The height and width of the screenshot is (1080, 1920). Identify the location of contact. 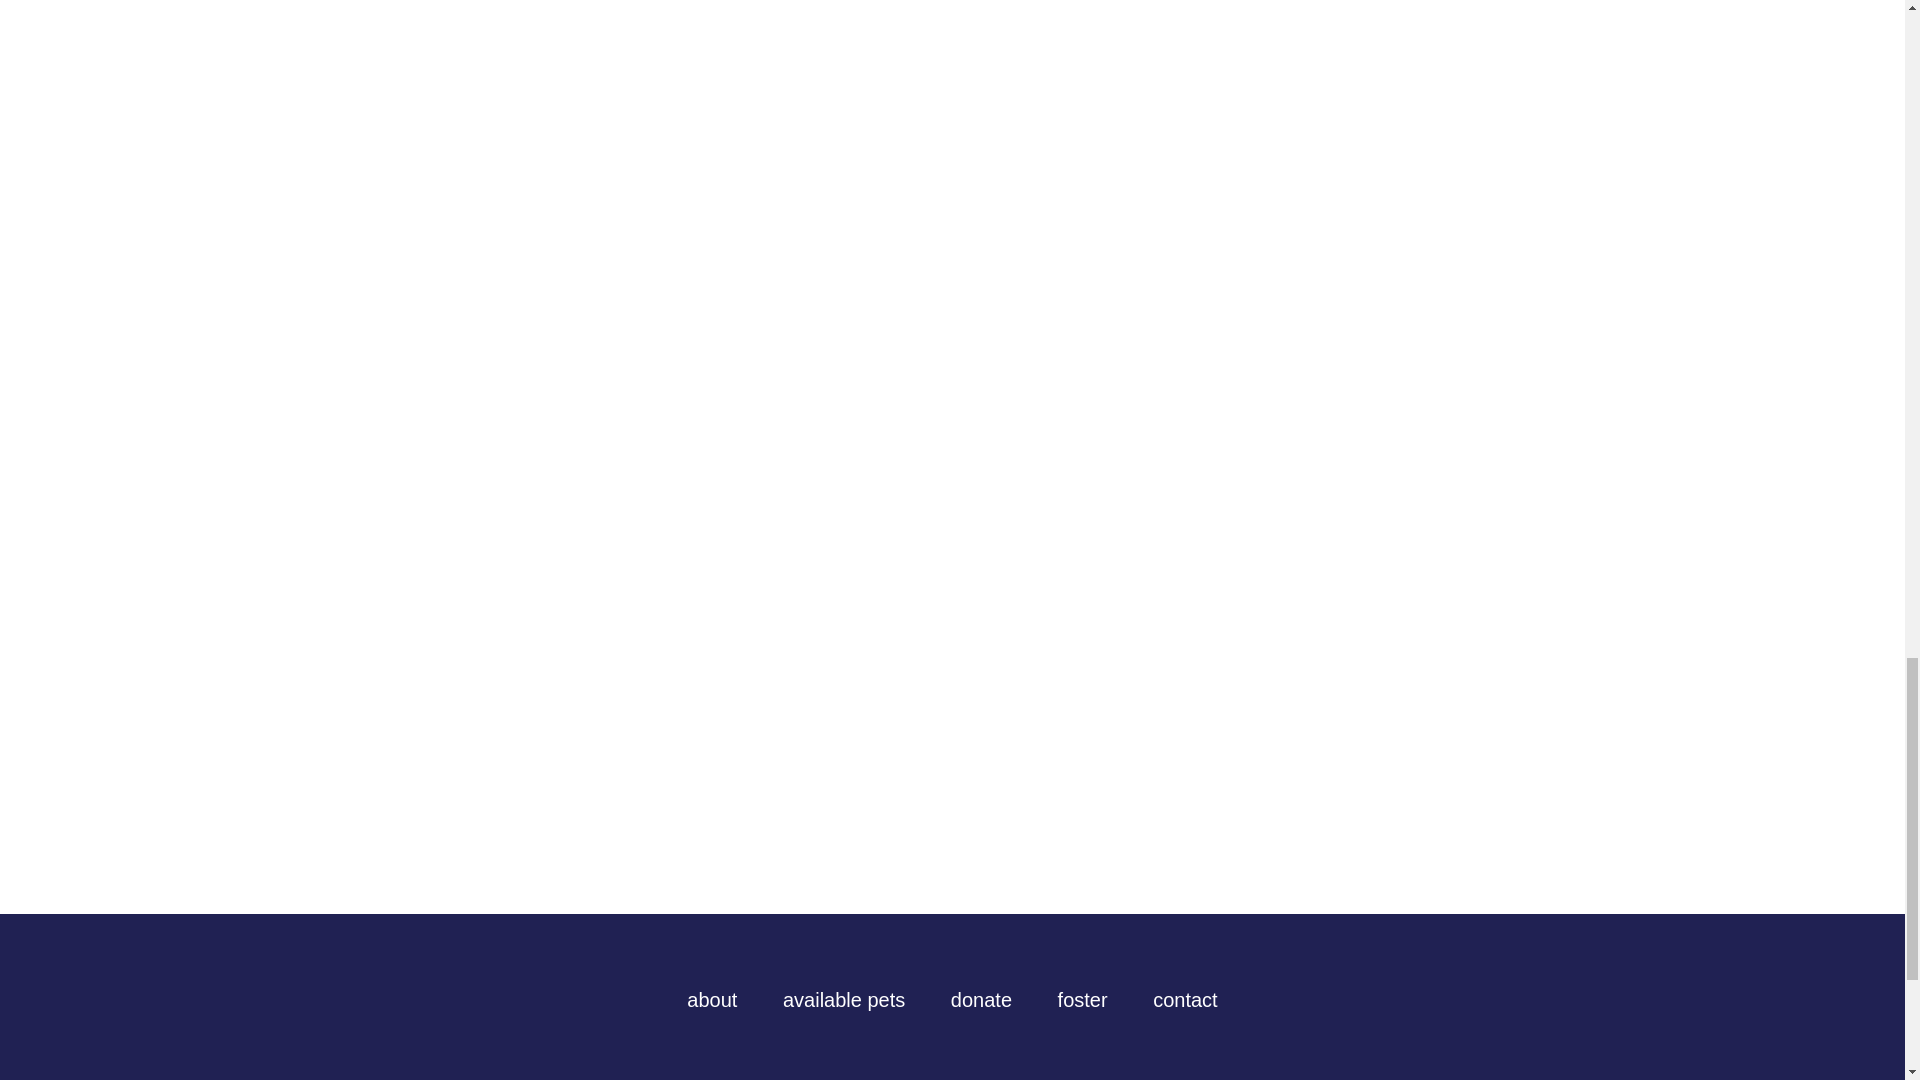
(1185, 1000).